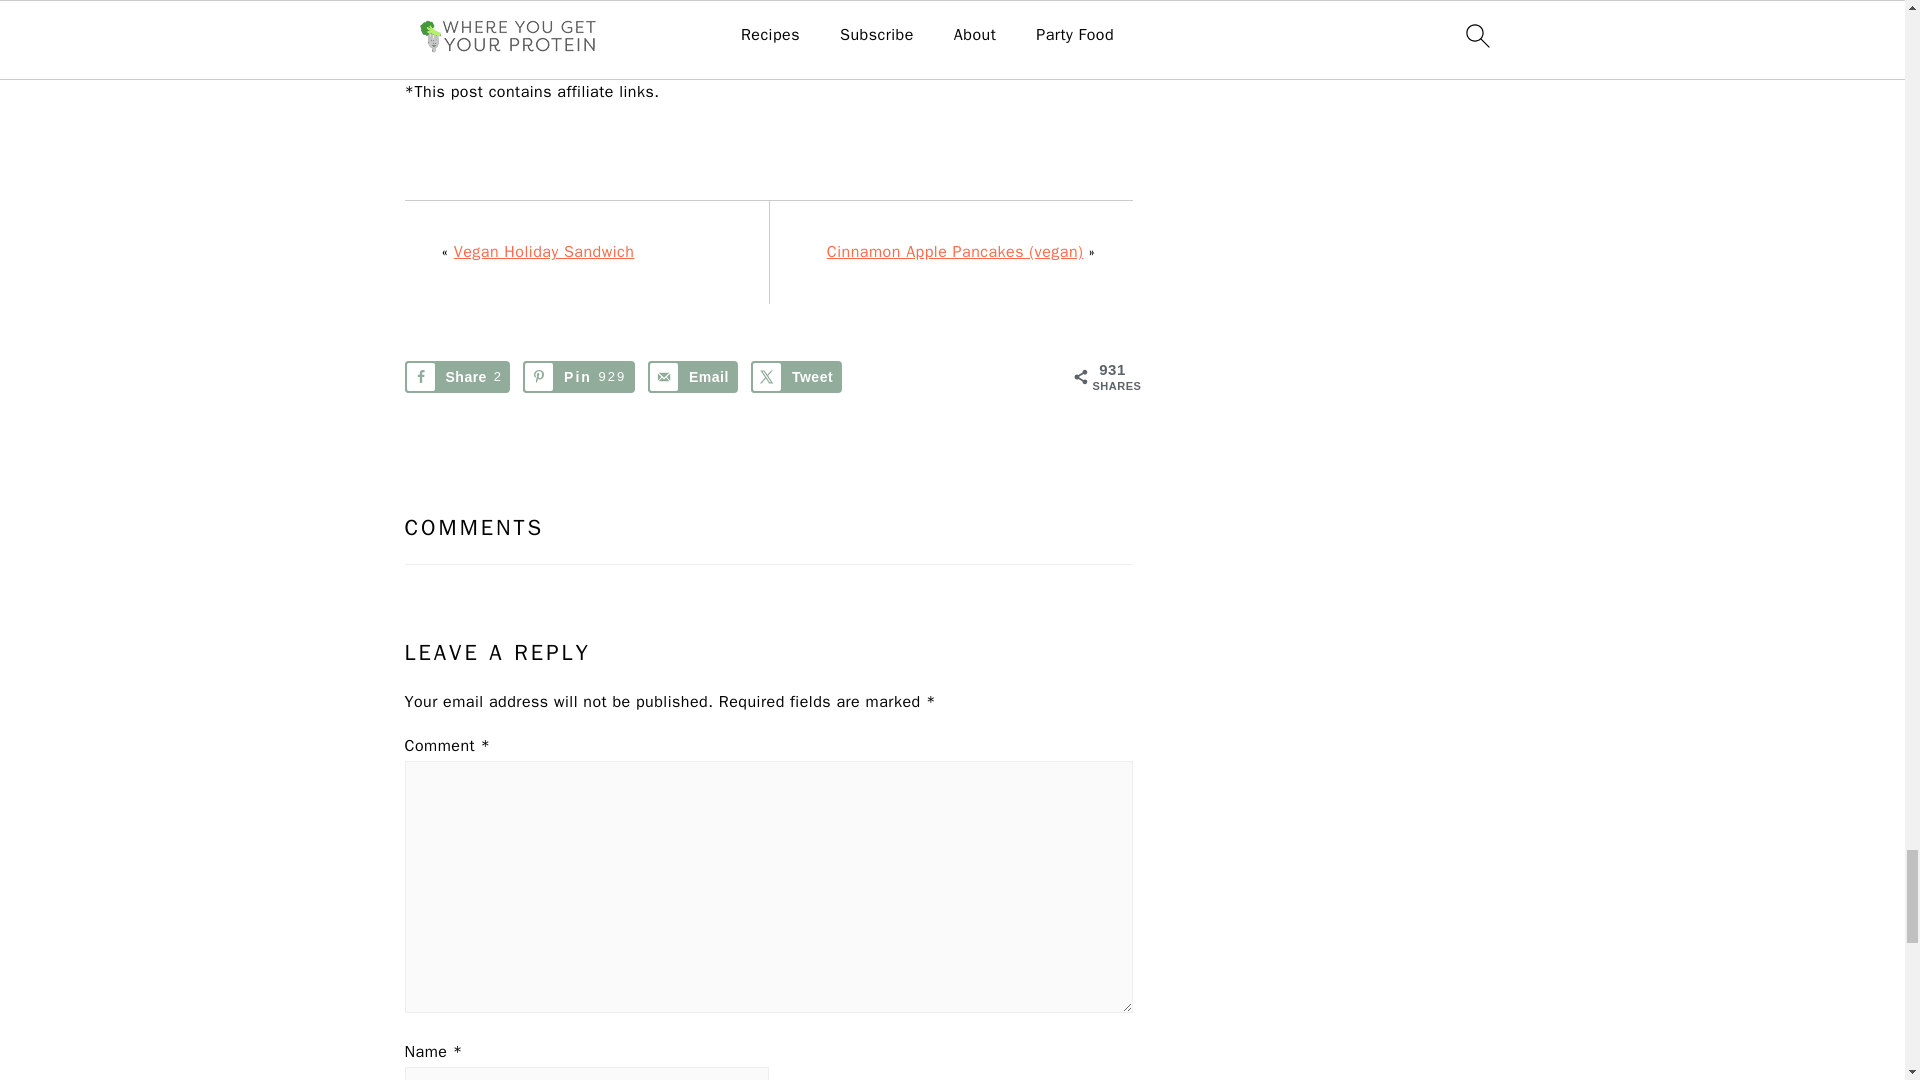 Image resolution: width=1920 pixels, height=1080 pixels. Describe the element at coordinates (692, 376) in the screenshot. I see `Send over email` at that location.